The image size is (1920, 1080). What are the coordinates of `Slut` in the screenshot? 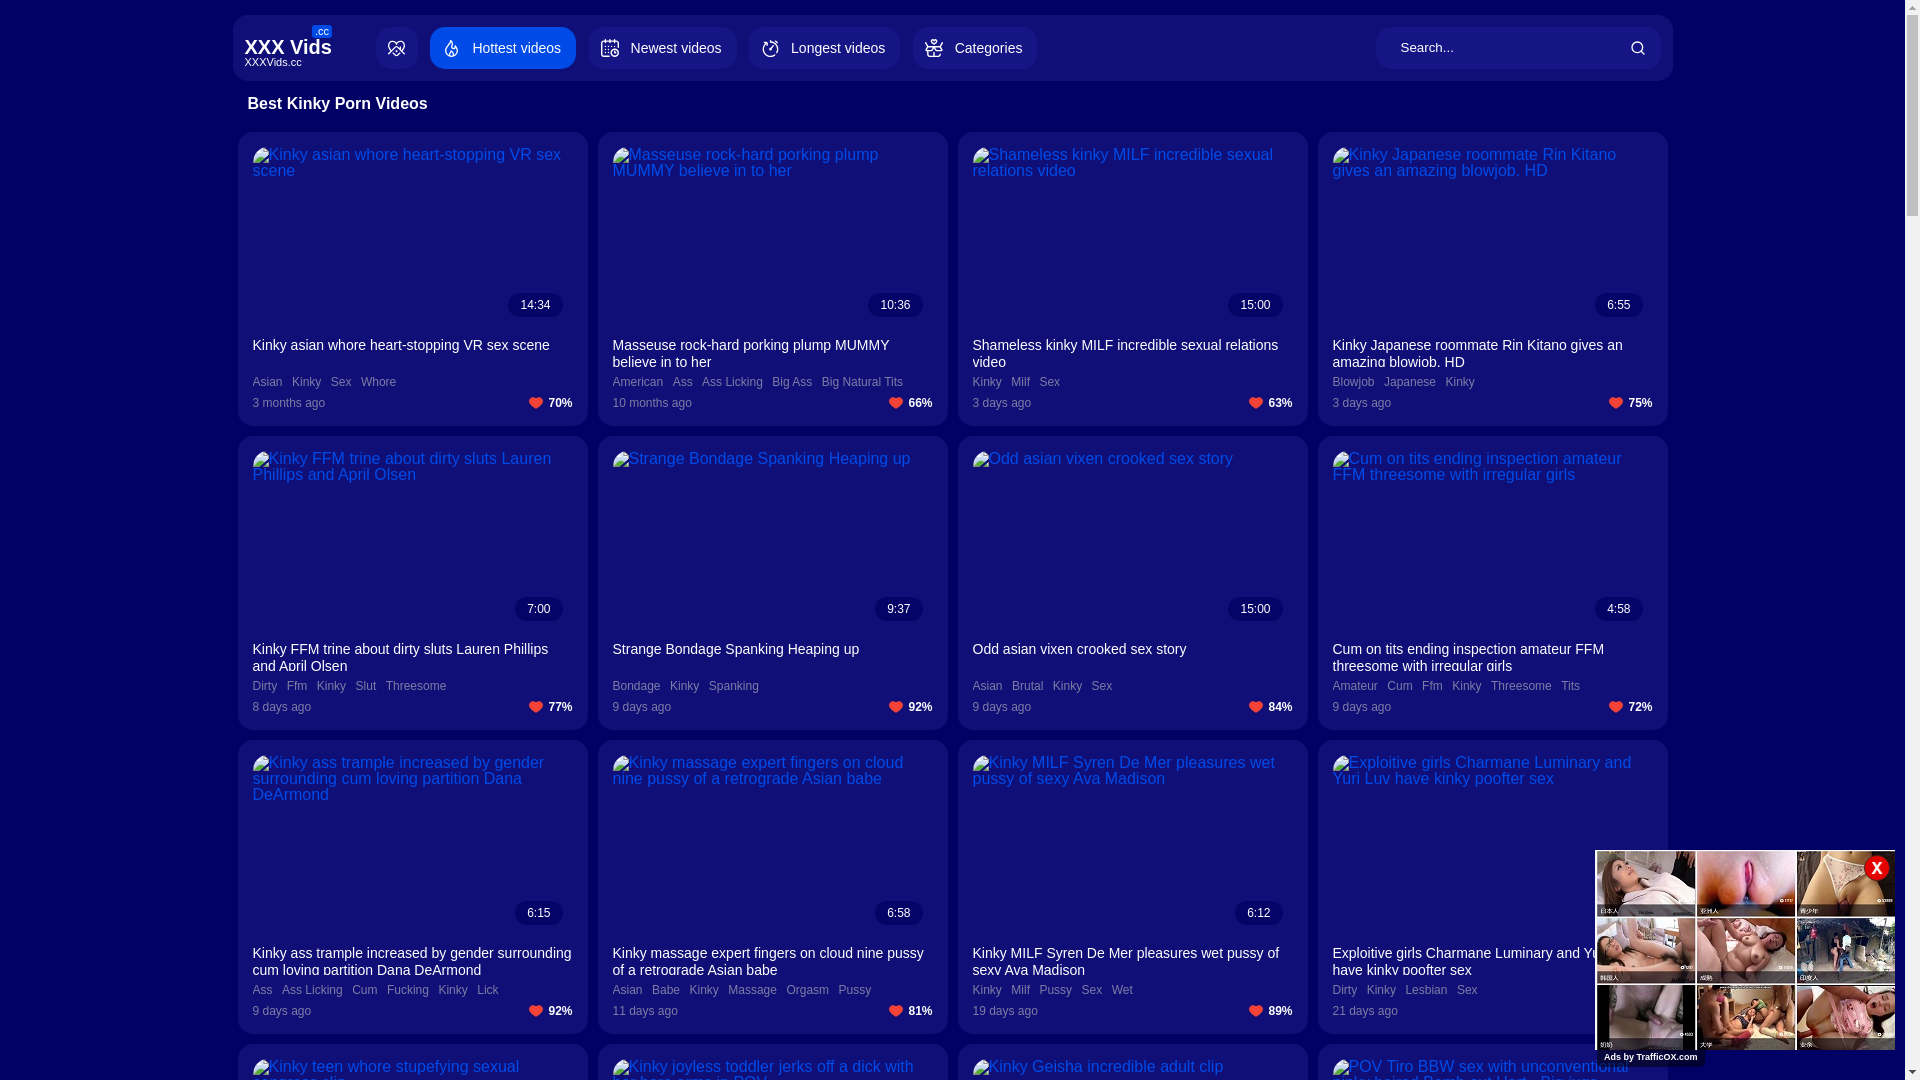 It's located at (366, 686).